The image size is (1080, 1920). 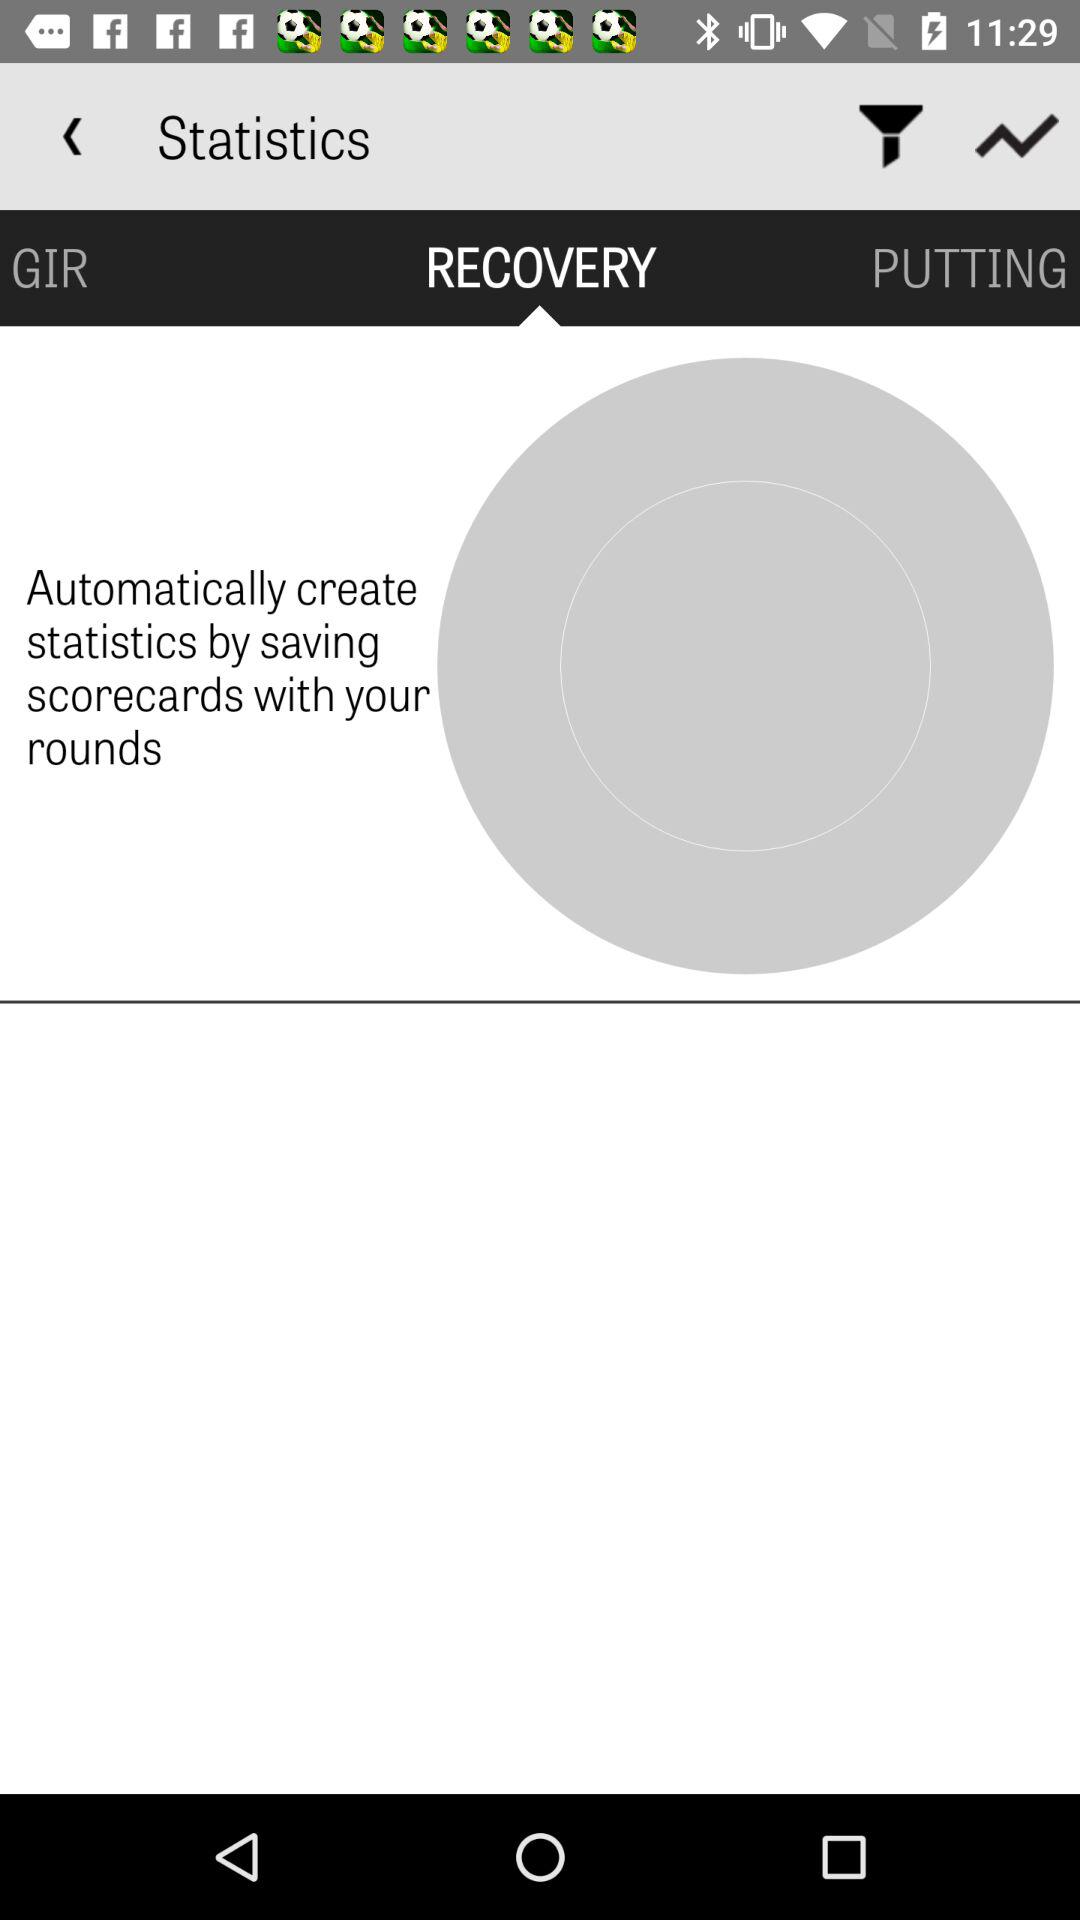 I want to click on select icon next to the statistics item, so click(x=890, y=136).